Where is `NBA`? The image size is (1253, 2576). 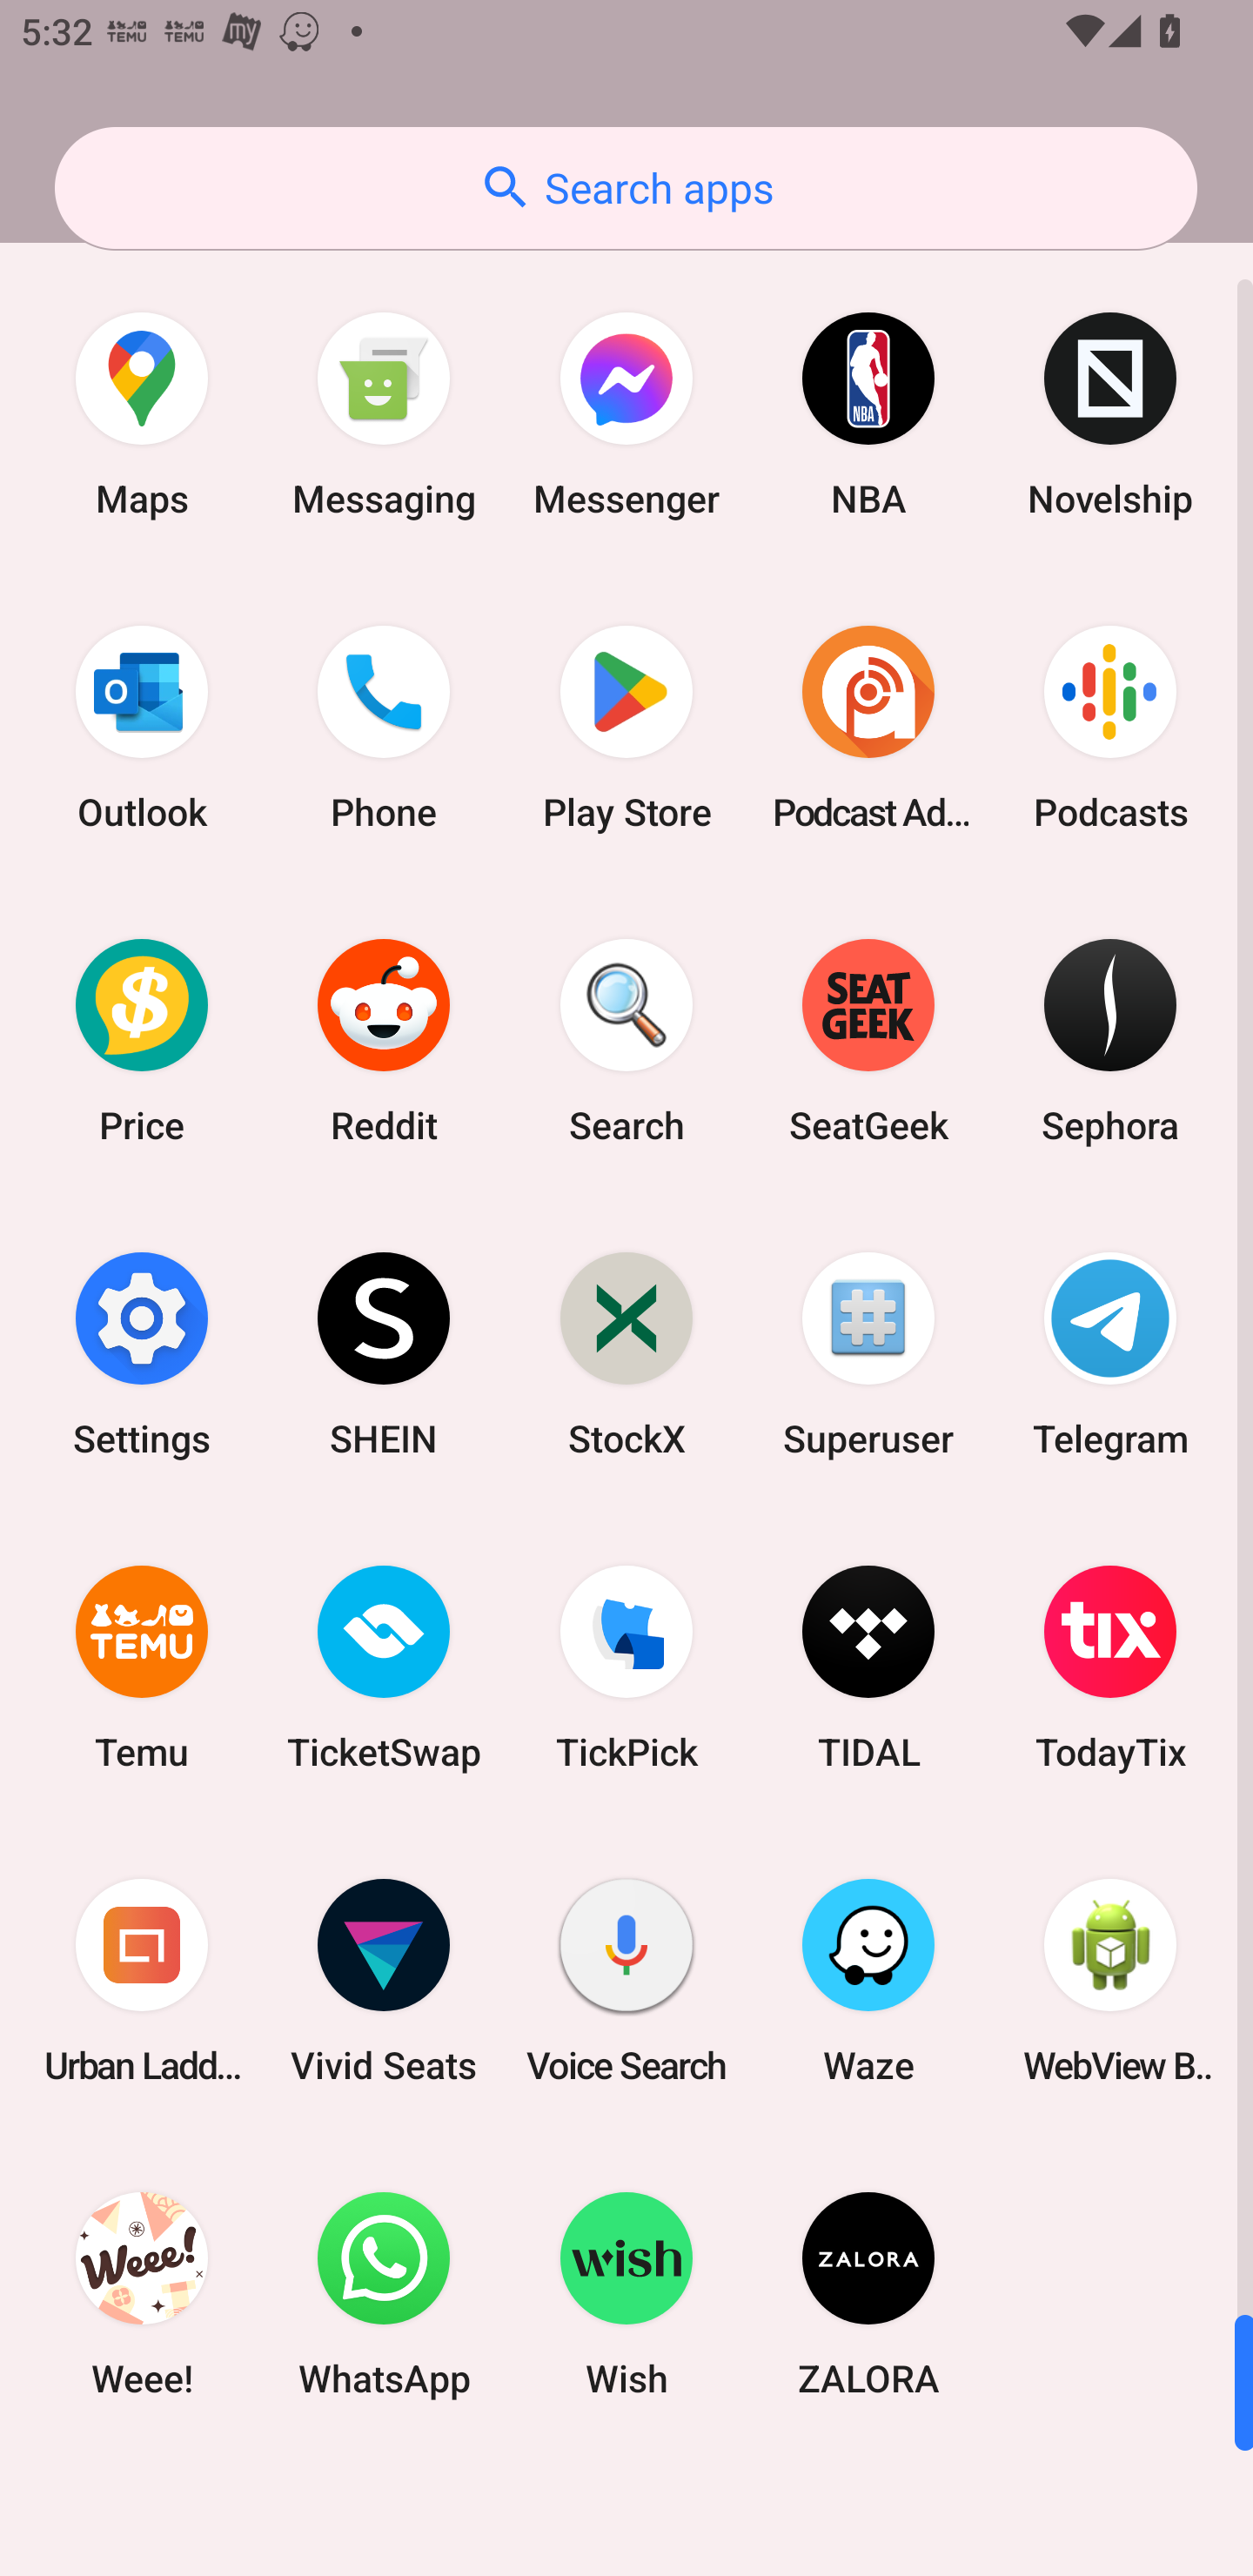
NBA is located at coordinates (868, 414).